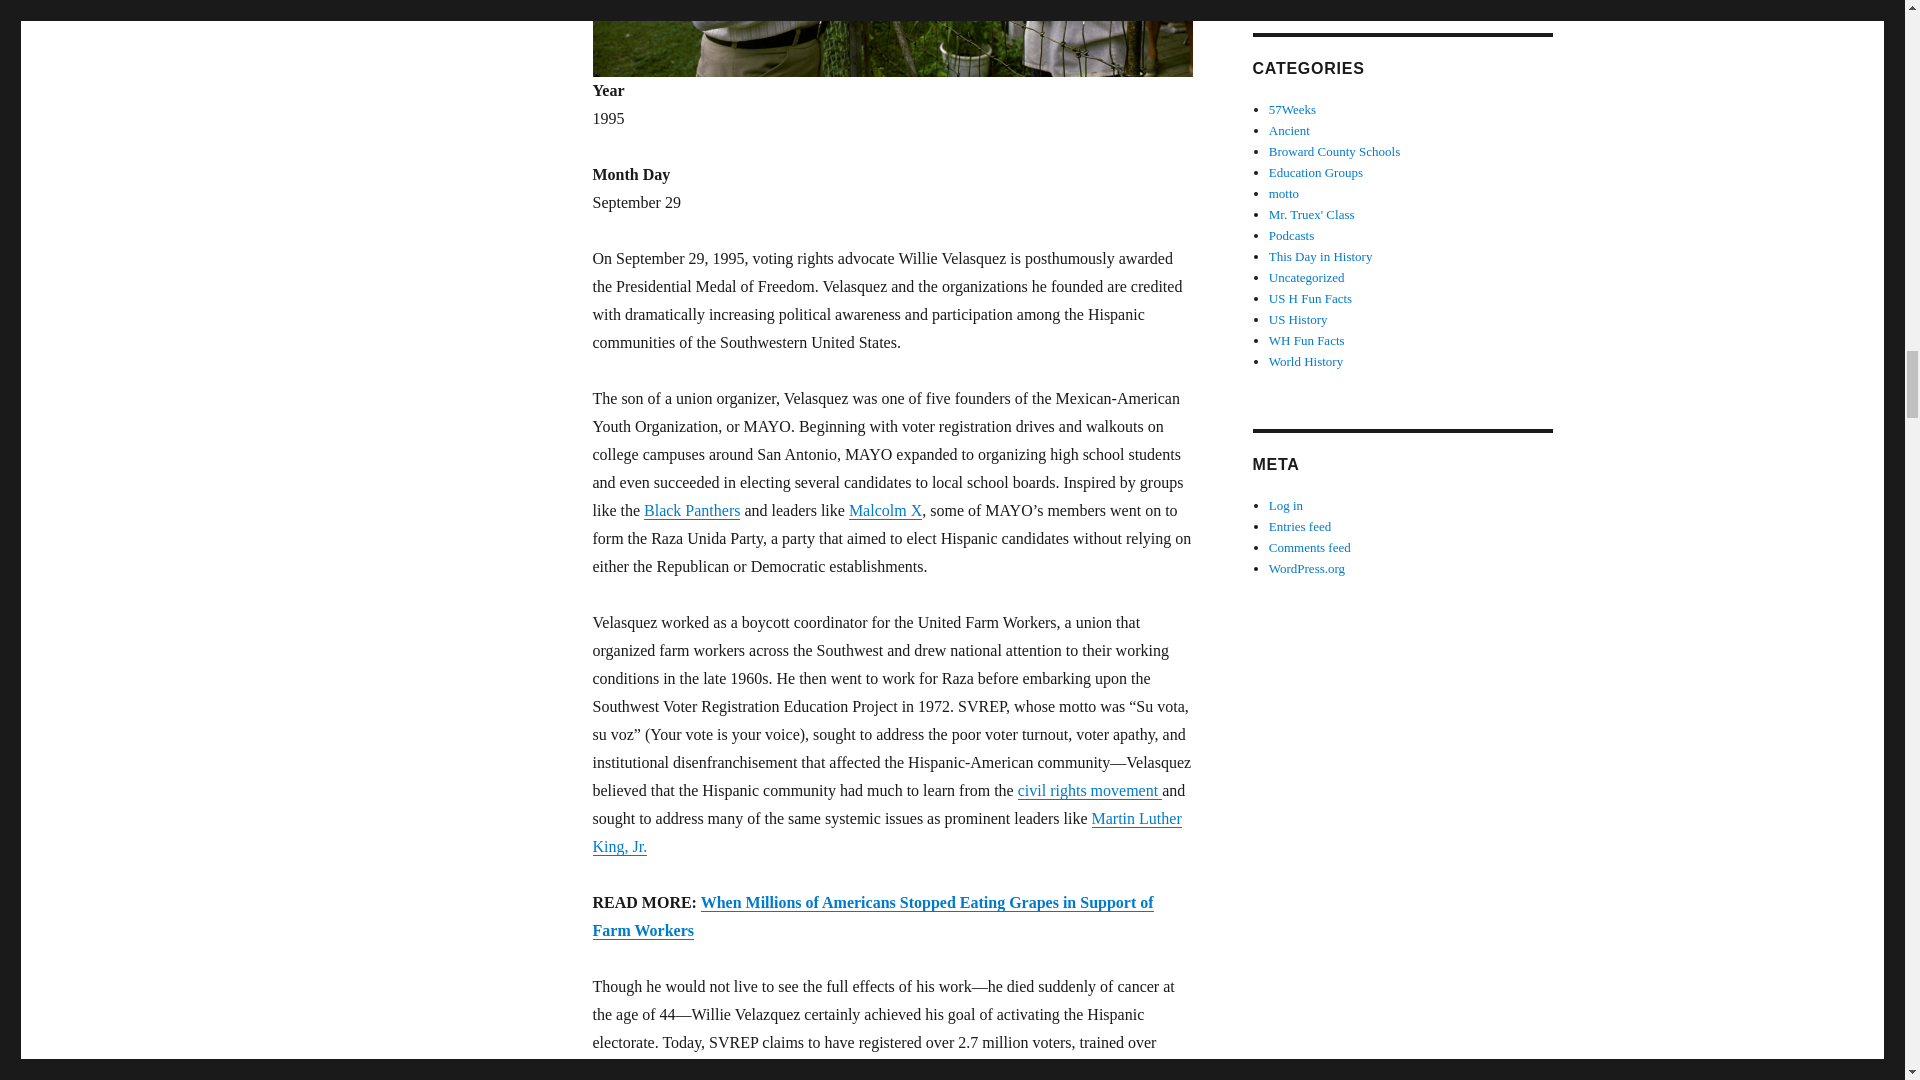  I want to click on This Day in History, so click(1320, 256).